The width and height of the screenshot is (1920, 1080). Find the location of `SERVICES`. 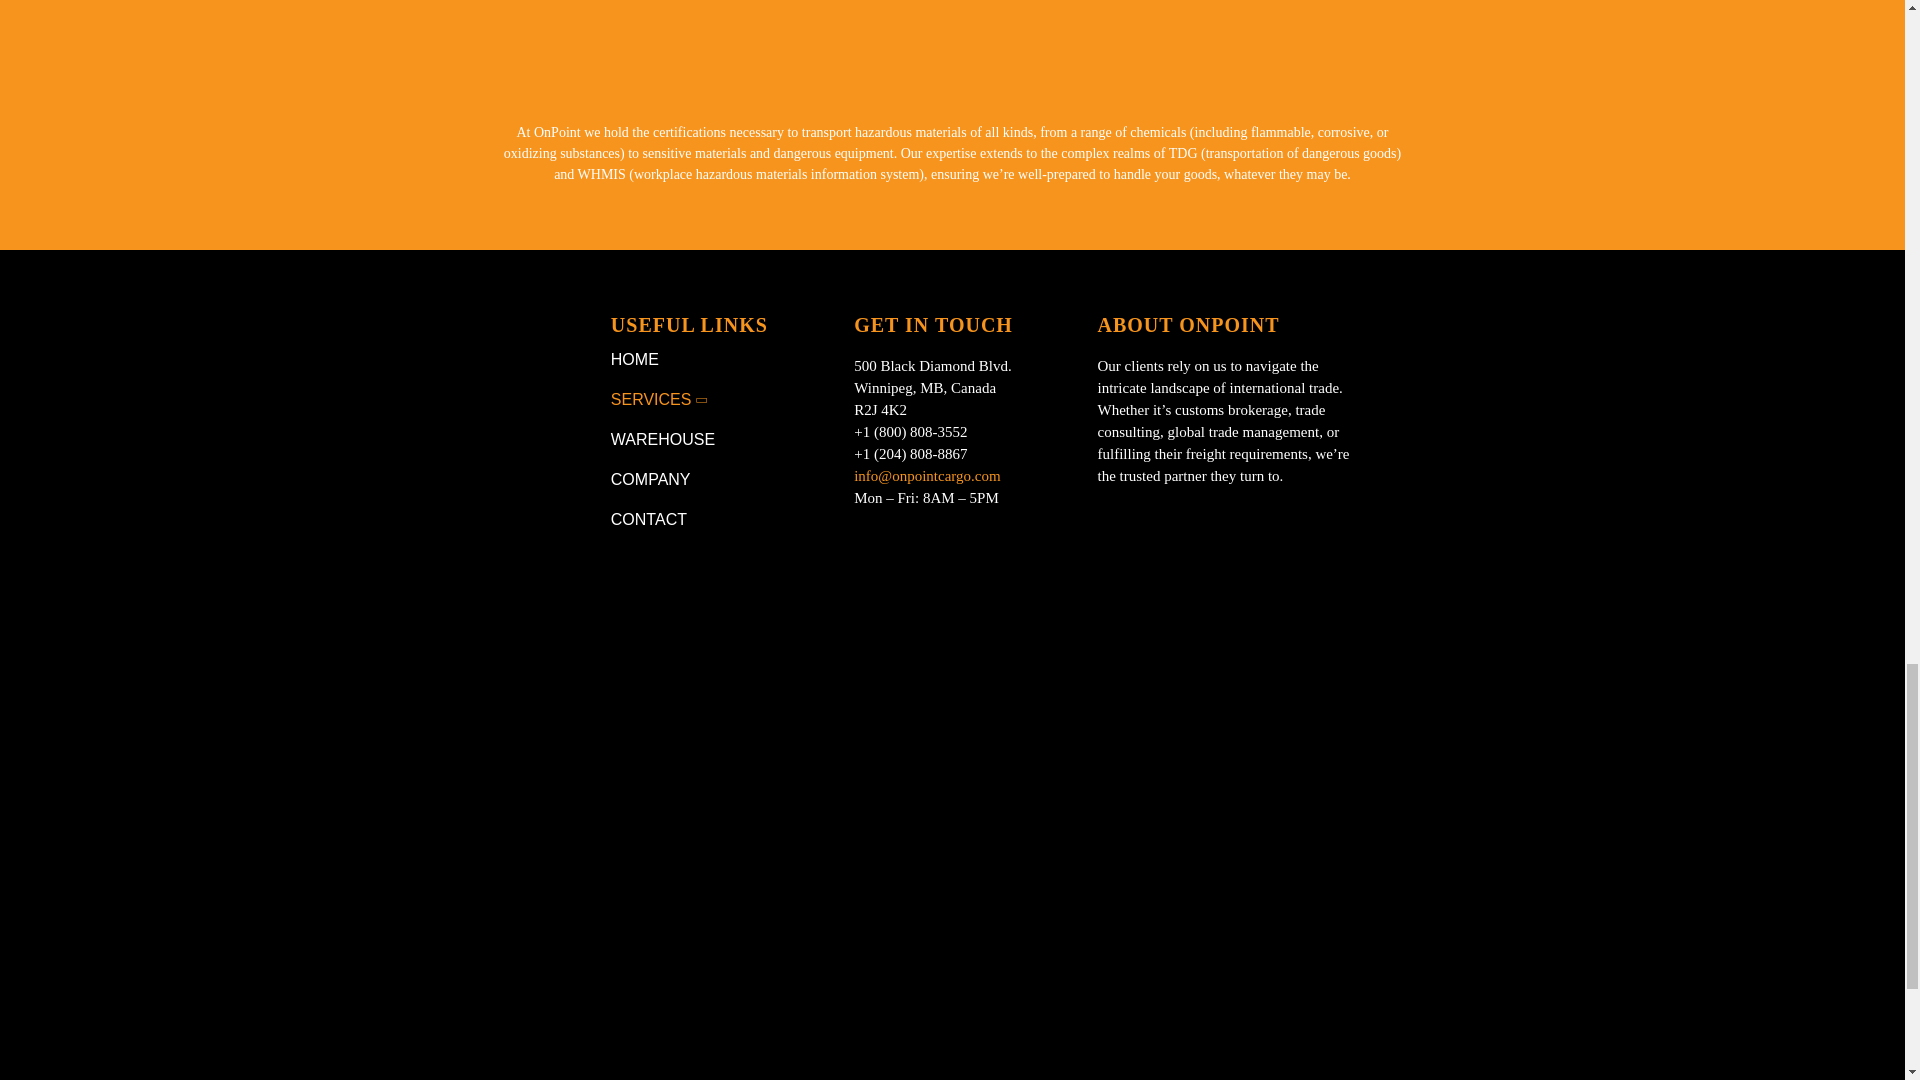

SERVICES is located at coordinates (709, 400).